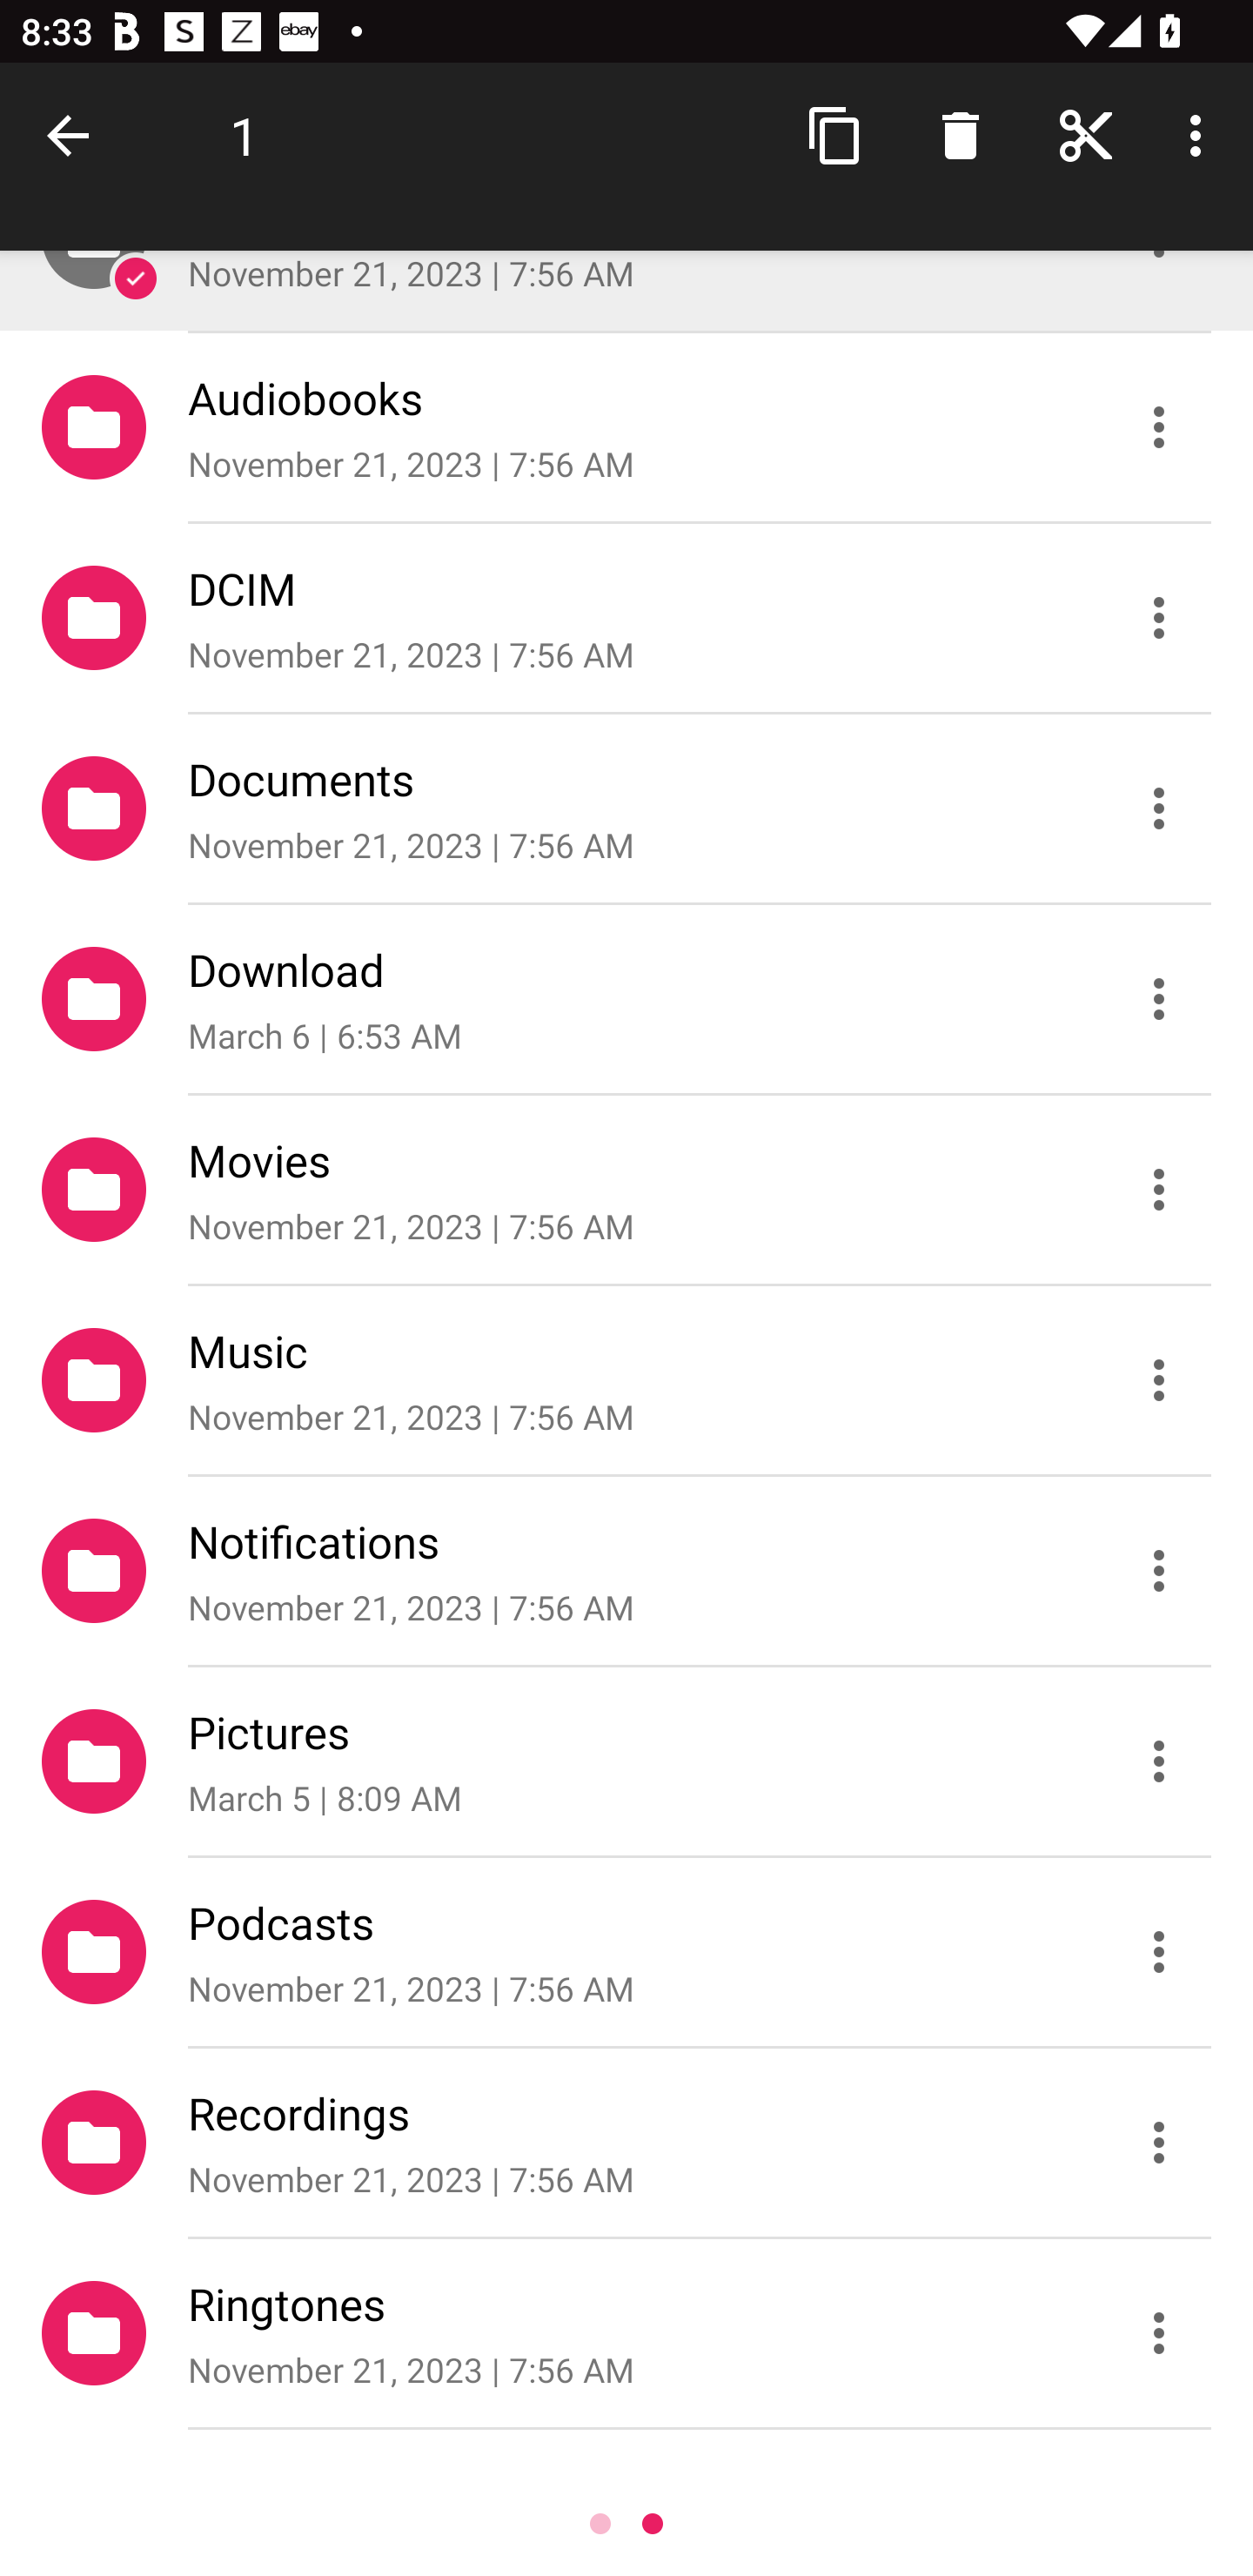  I want to click on Copy, so click(835, 134).